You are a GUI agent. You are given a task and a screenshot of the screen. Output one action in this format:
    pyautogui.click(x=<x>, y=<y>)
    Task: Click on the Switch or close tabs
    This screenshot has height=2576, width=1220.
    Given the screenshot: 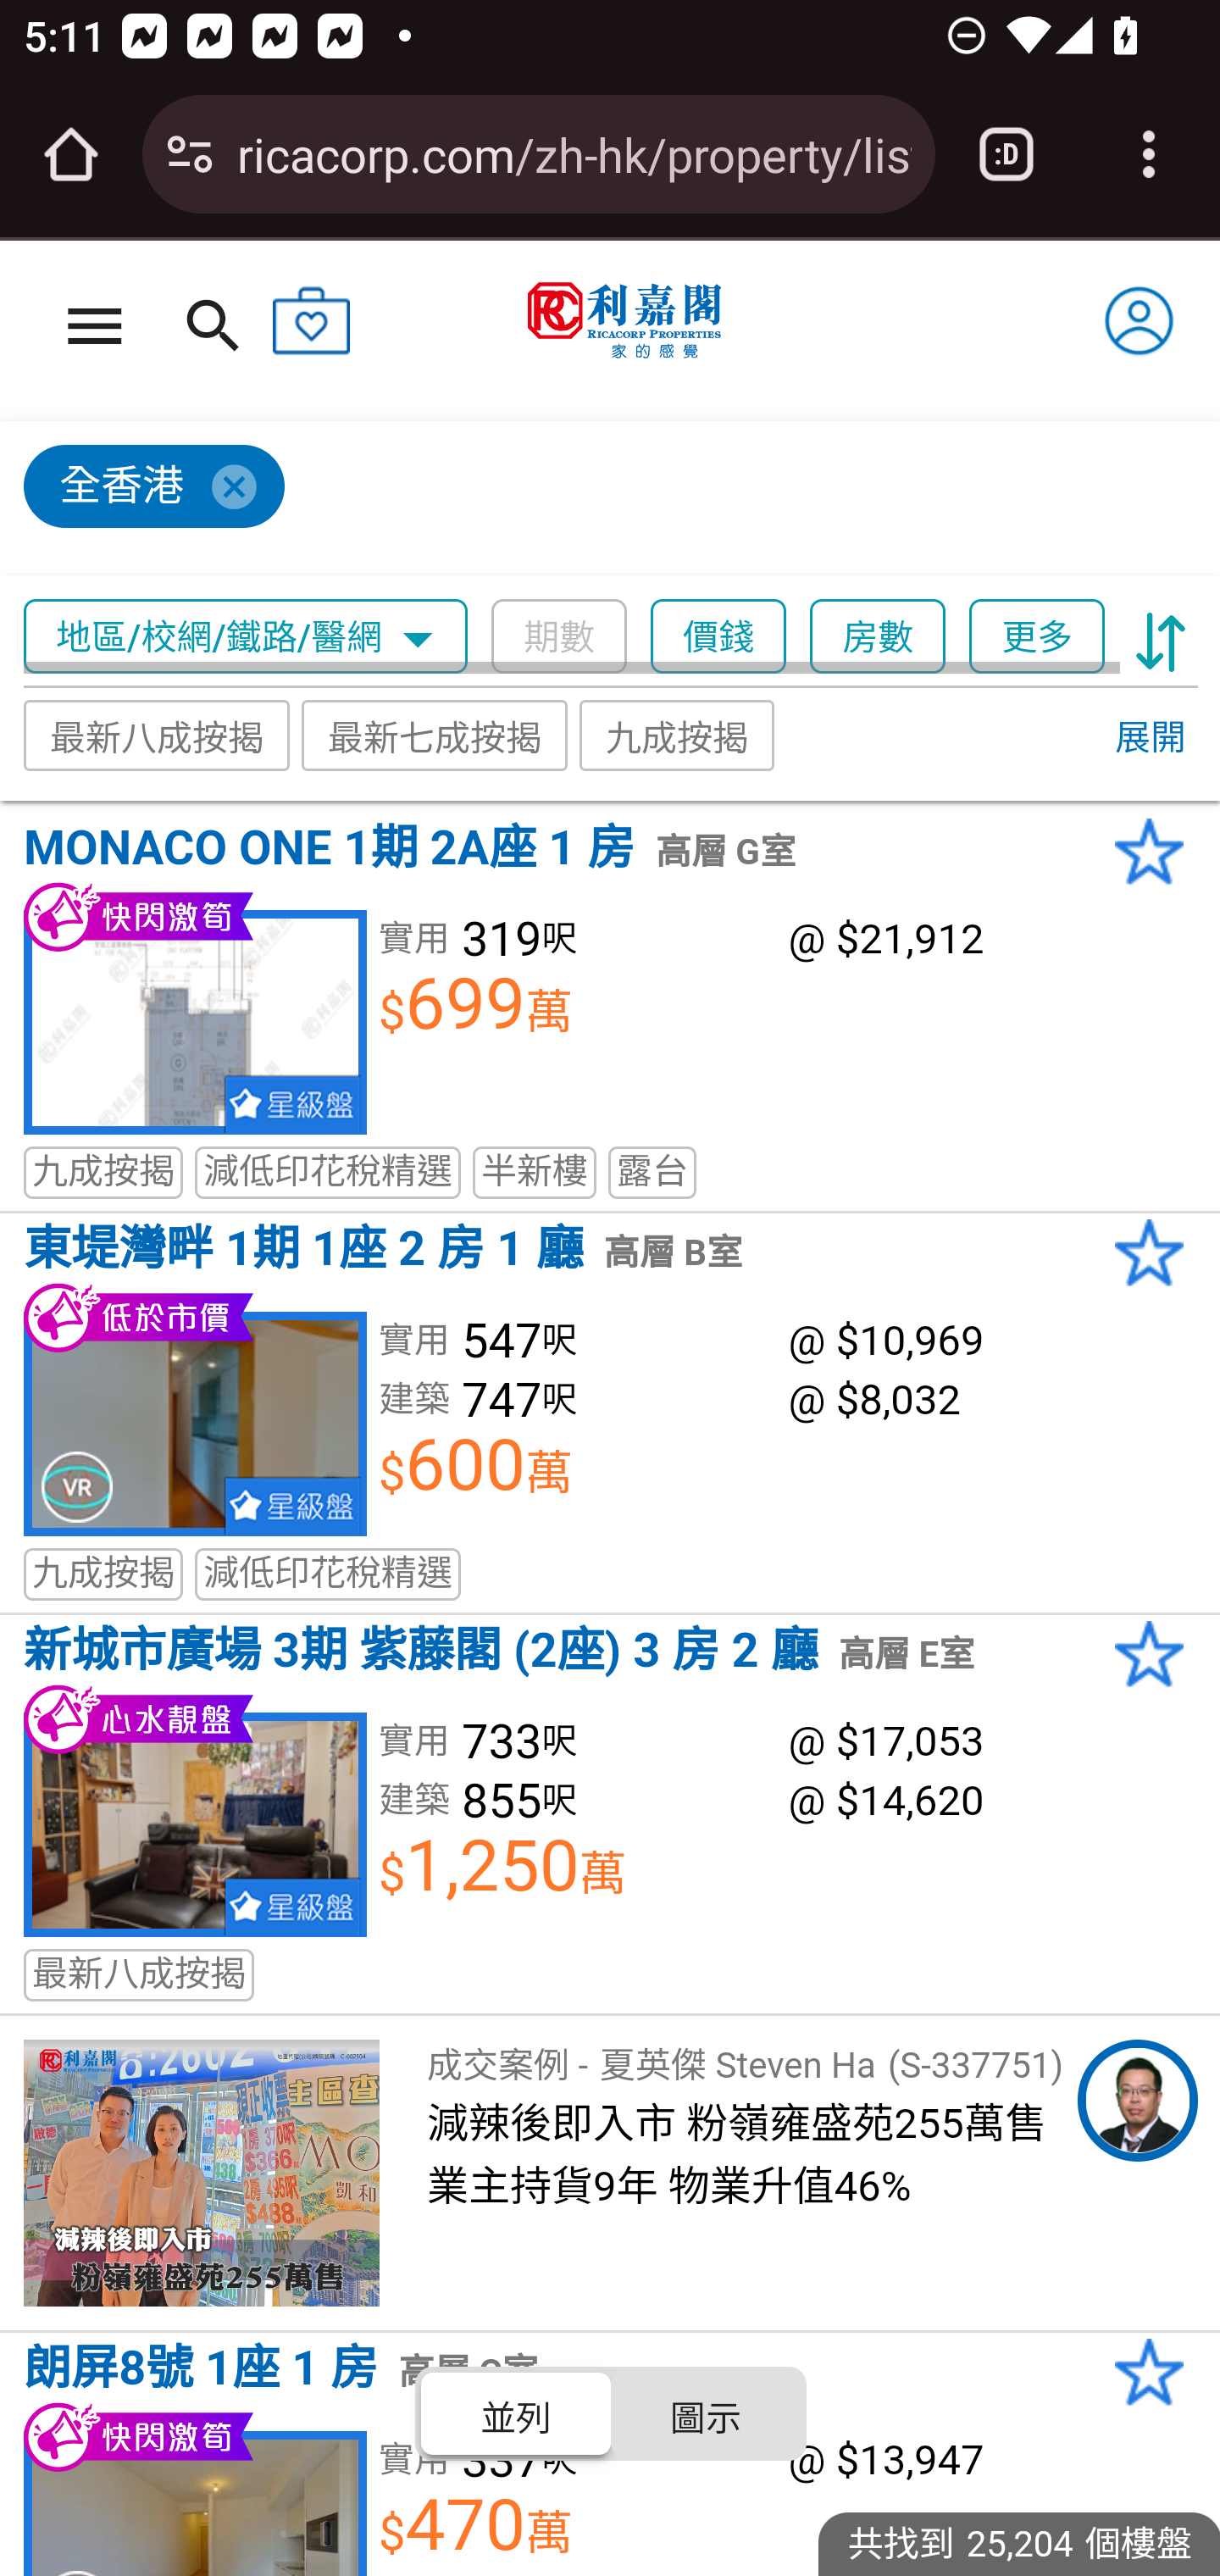 What is the action you would take?
    pyautogui.click(x=1006, y=154)
    